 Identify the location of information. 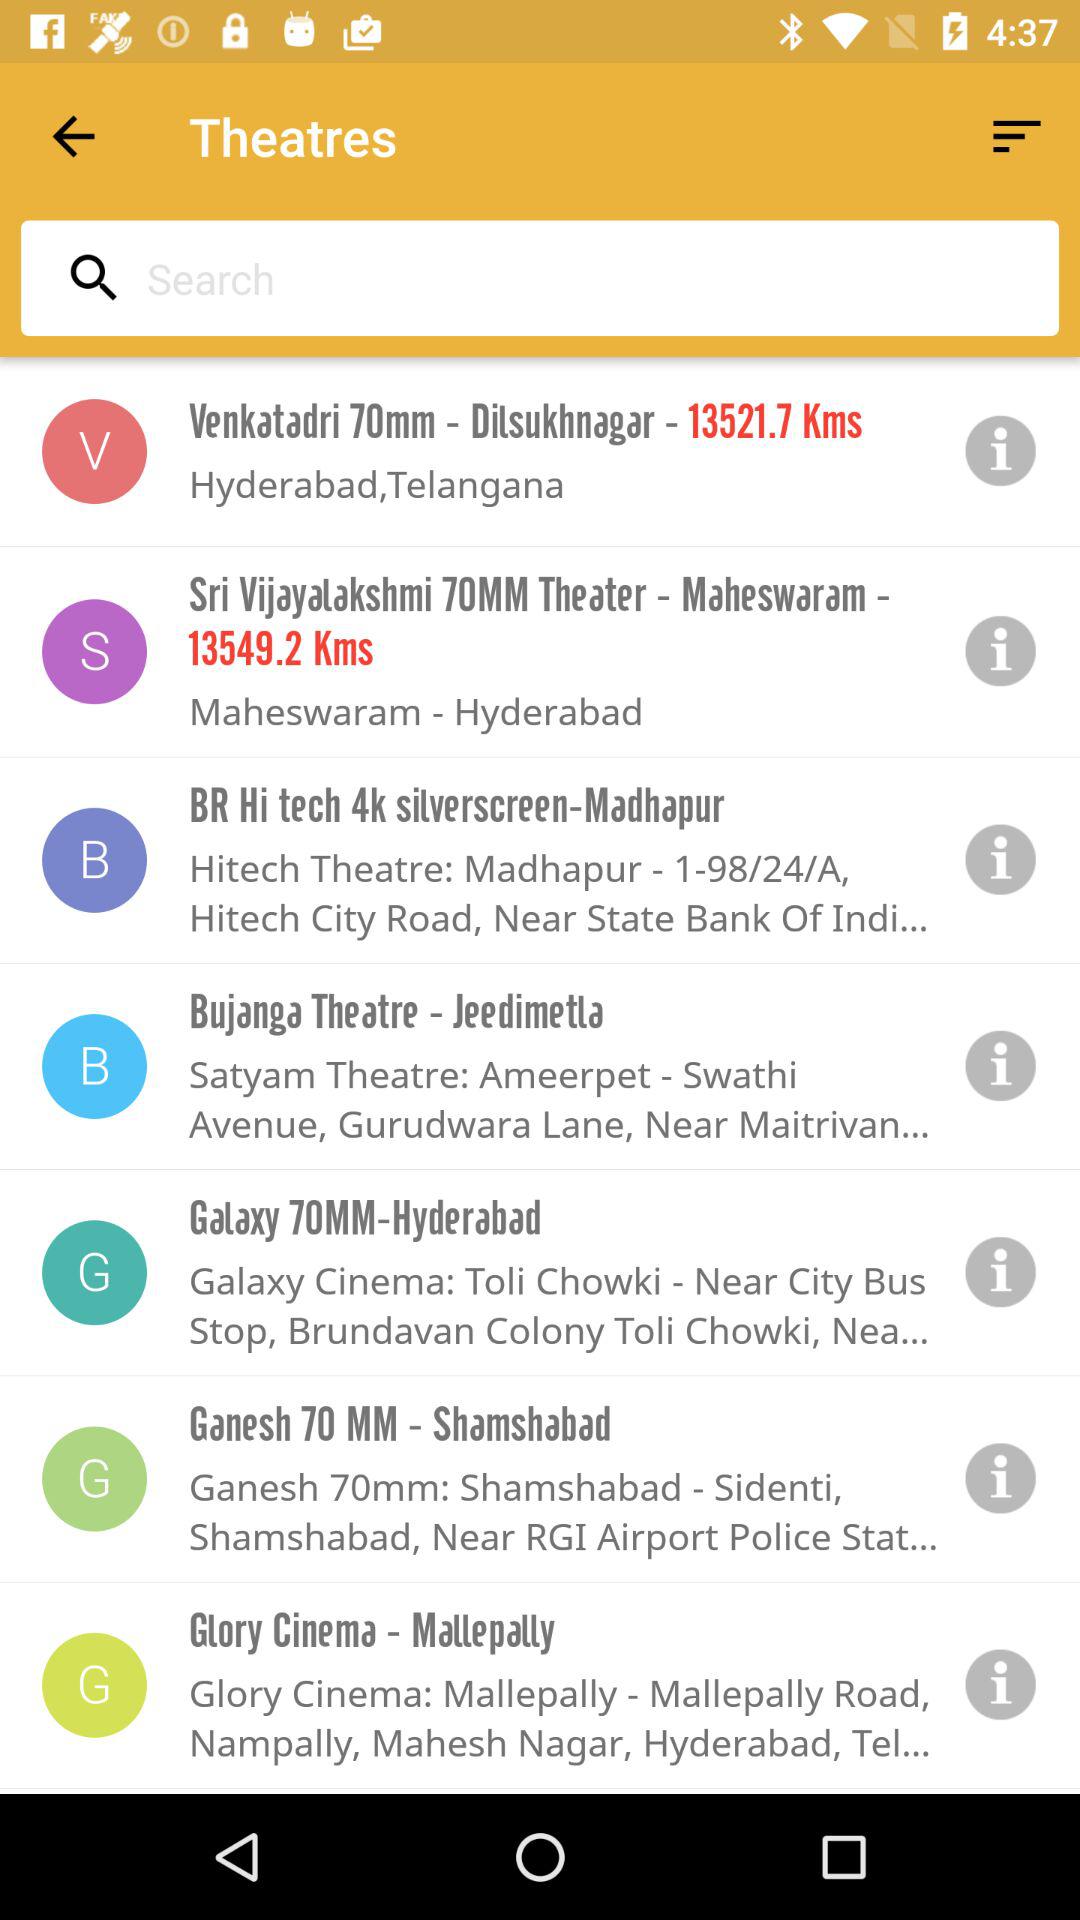
(1001, 451).